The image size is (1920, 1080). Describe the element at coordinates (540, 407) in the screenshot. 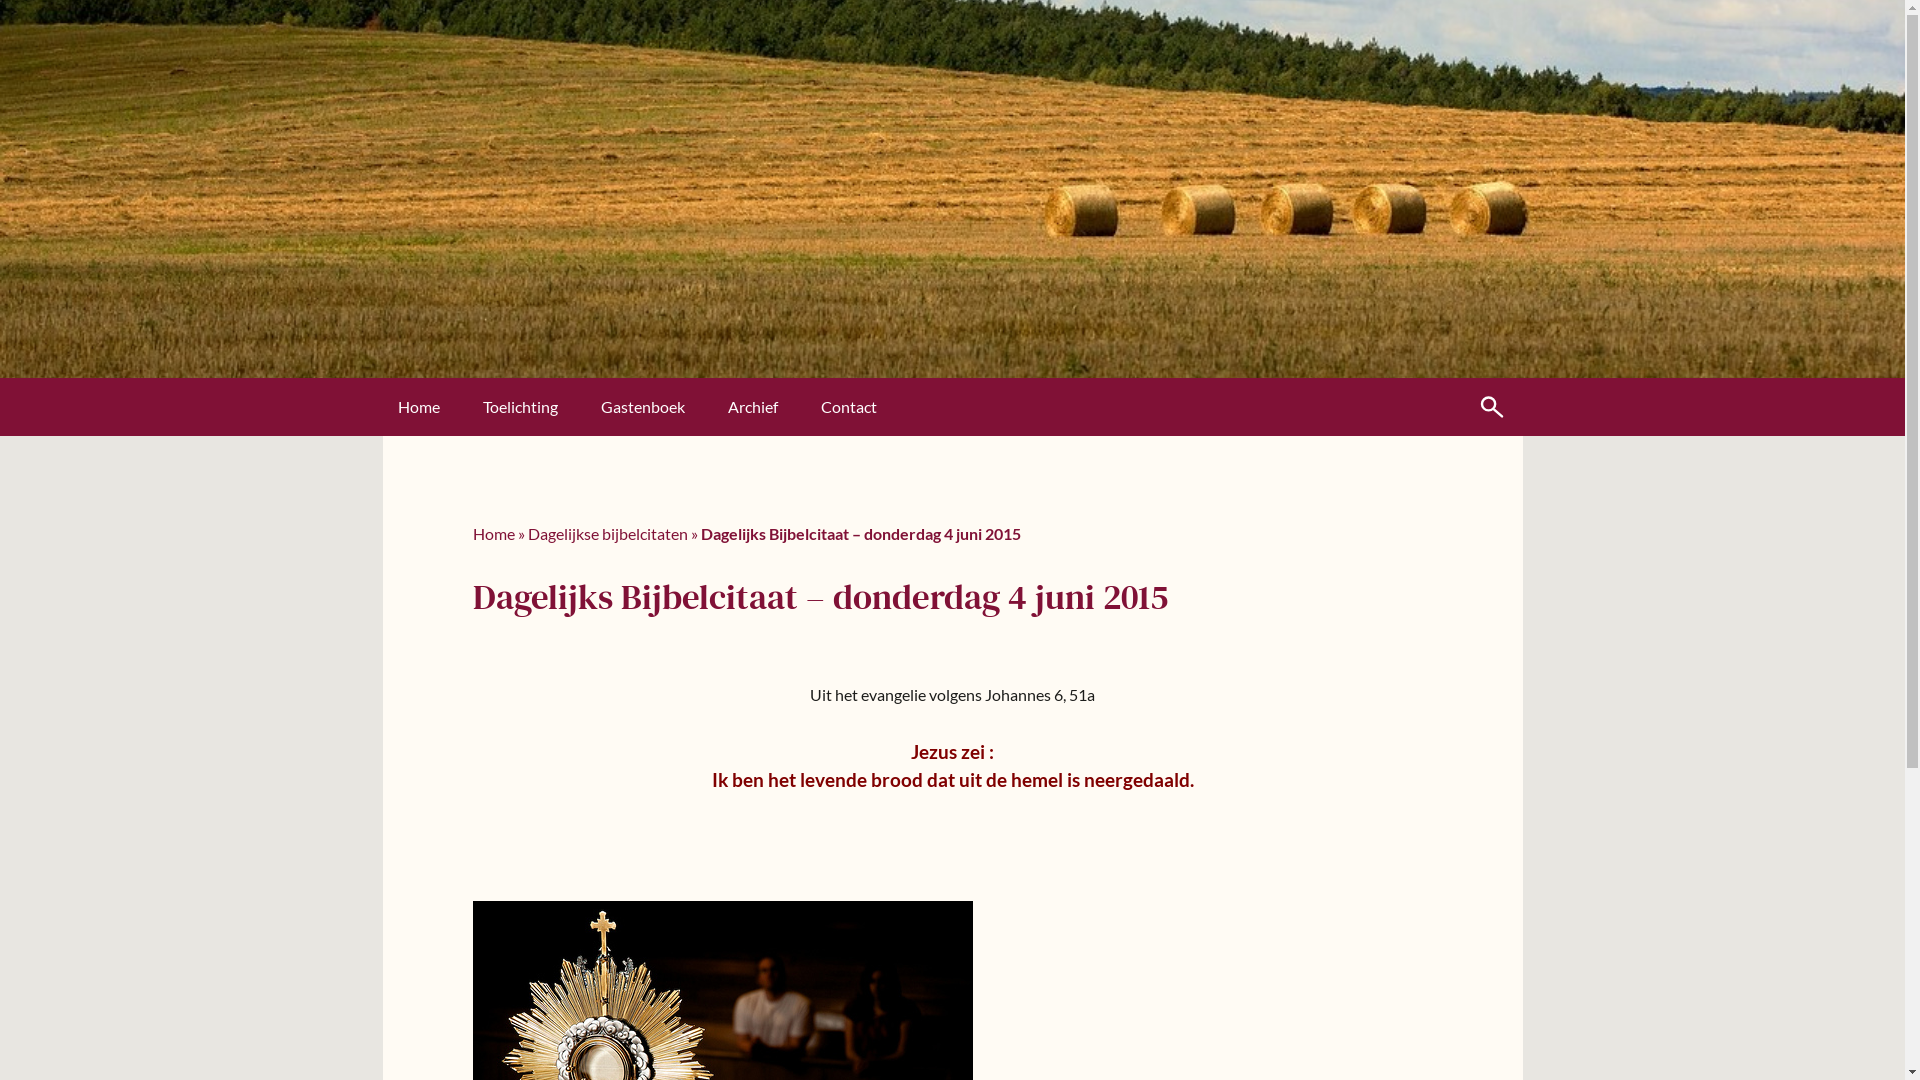

I see `Toelichting` at that location.